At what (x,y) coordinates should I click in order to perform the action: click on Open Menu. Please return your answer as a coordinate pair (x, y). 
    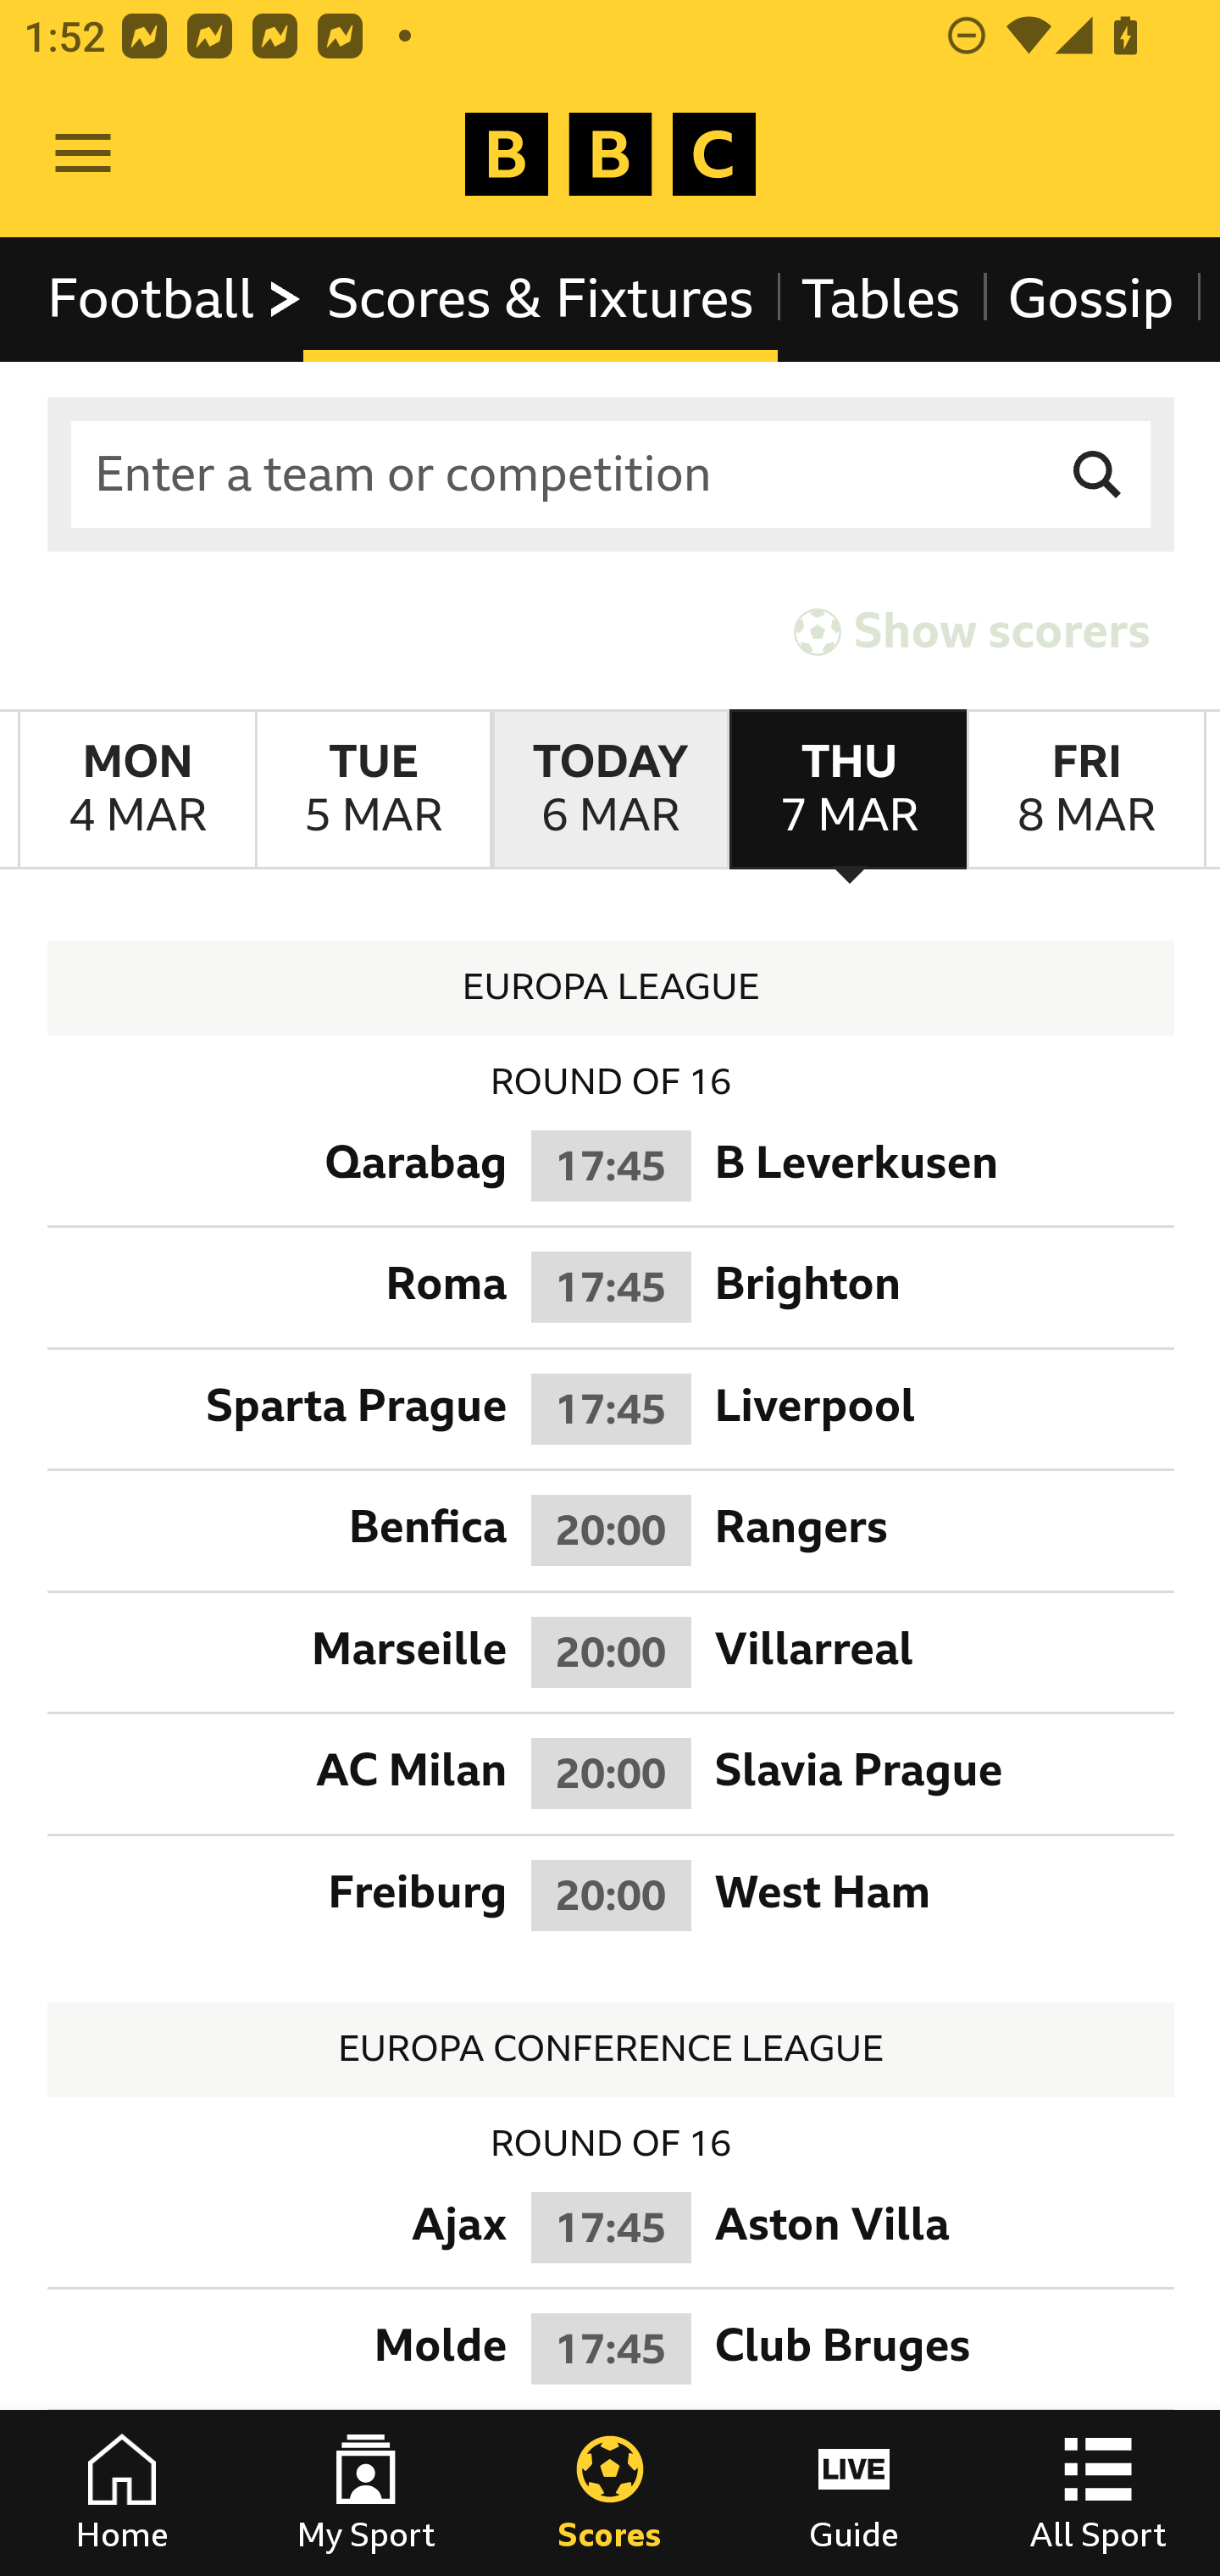
    Looking at the image, I should click on (83, 154).